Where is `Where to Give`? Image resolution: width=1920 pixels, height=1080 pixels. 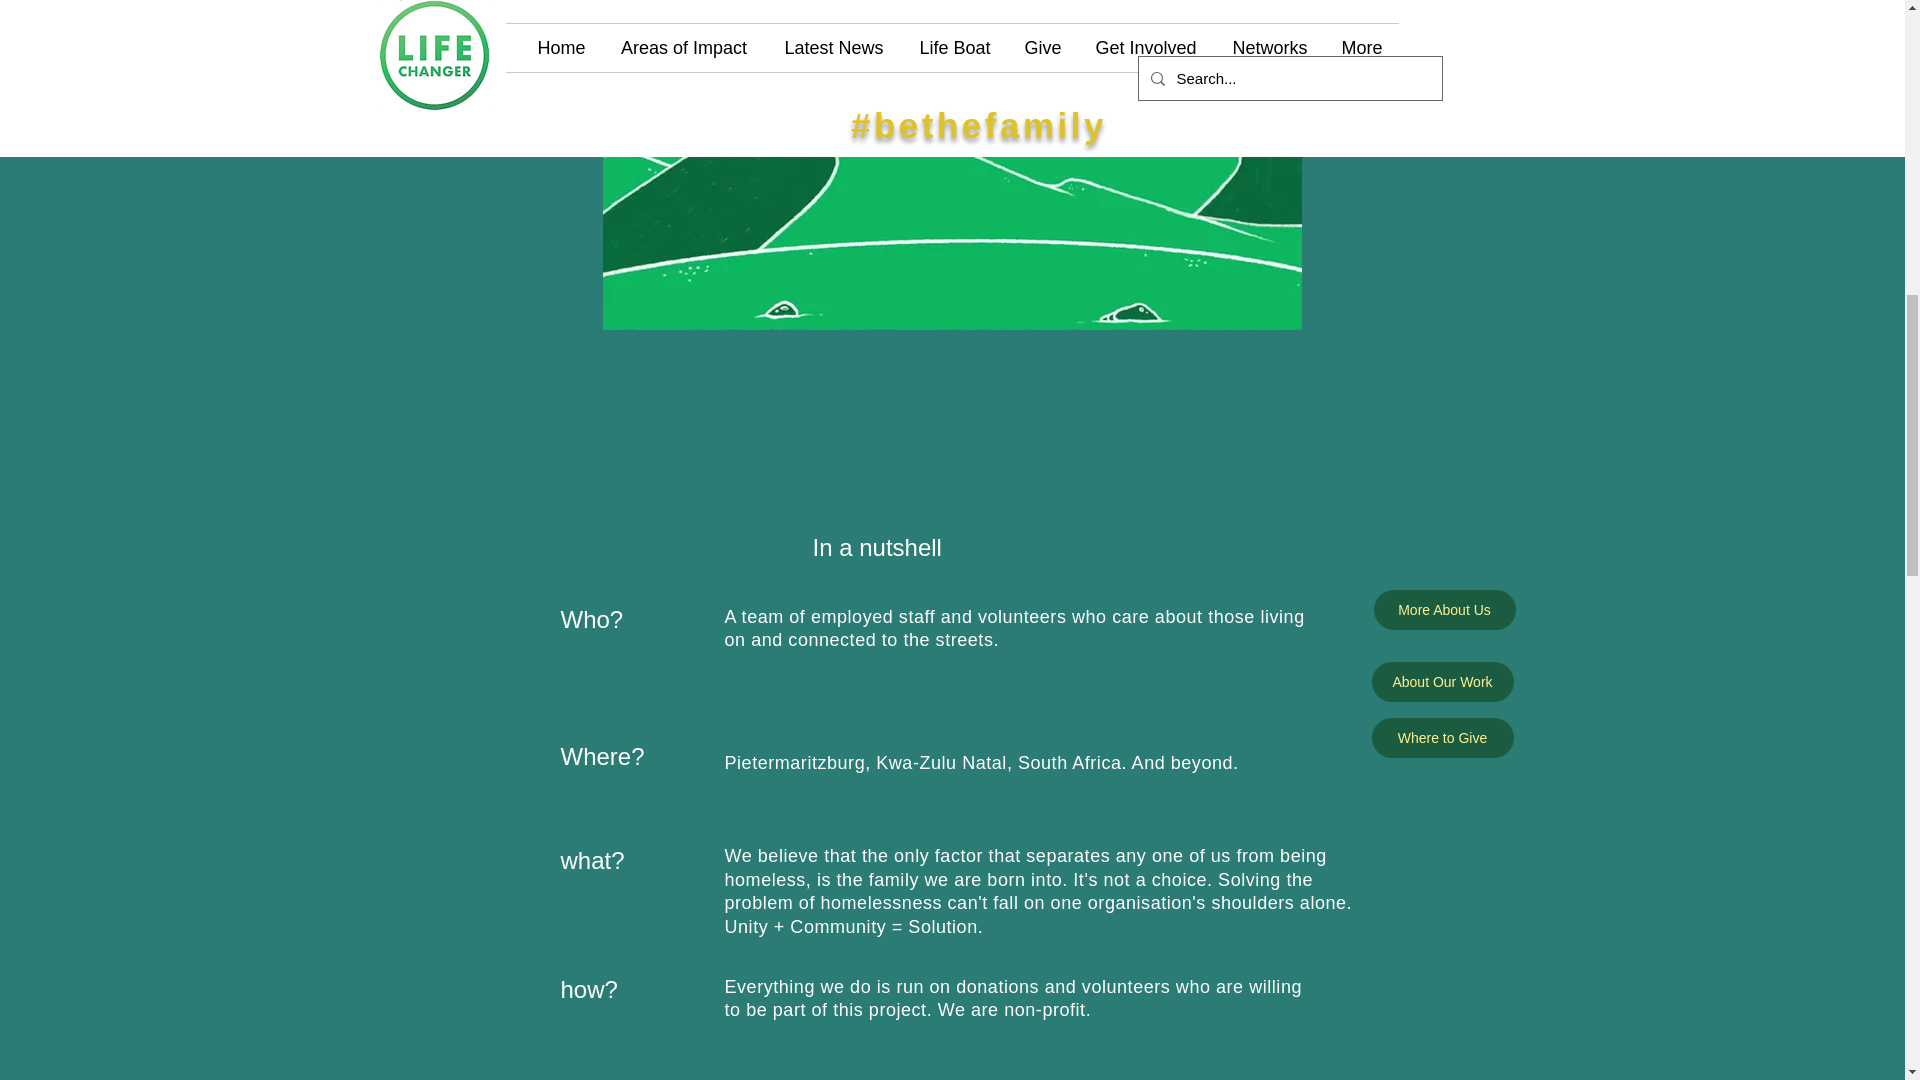
Where to Give is located at coordinates (1443, 738).